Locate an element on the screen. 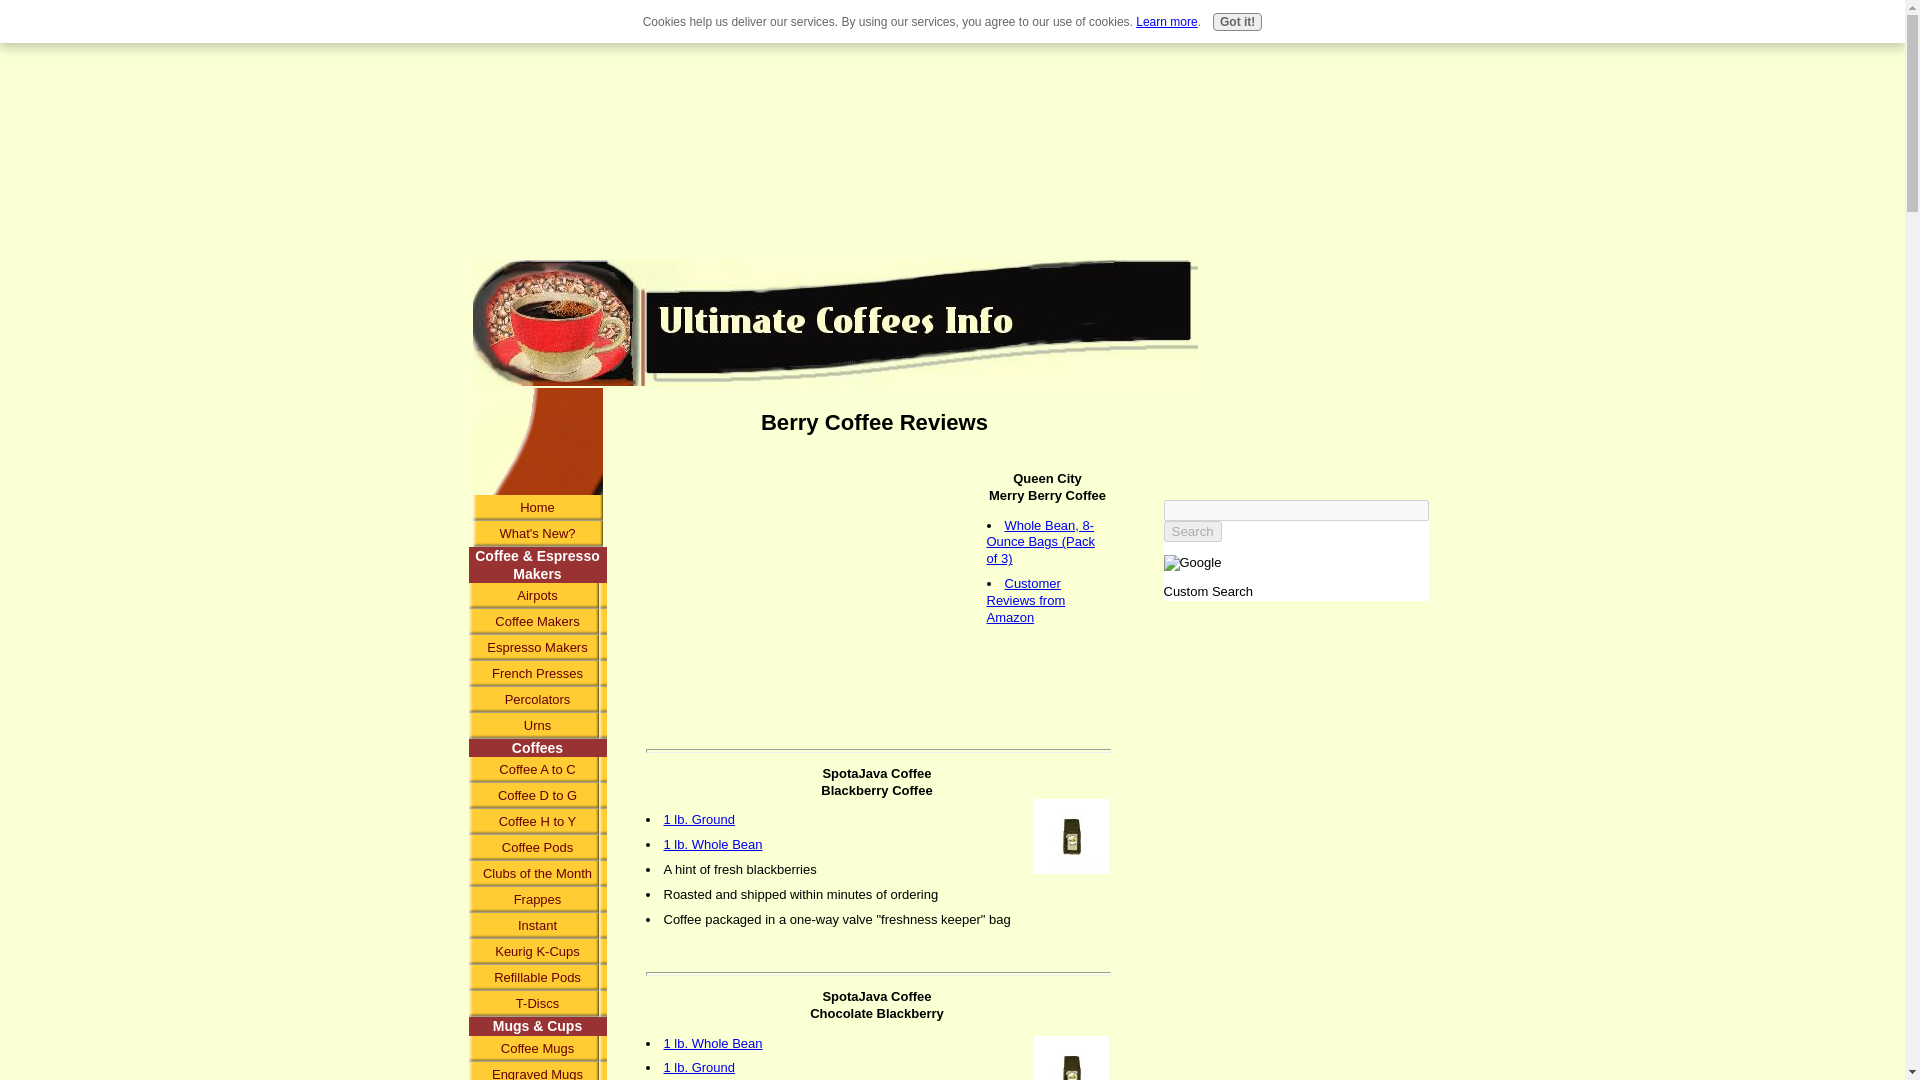  Refillable Pods is located at coordinates (537, 978).